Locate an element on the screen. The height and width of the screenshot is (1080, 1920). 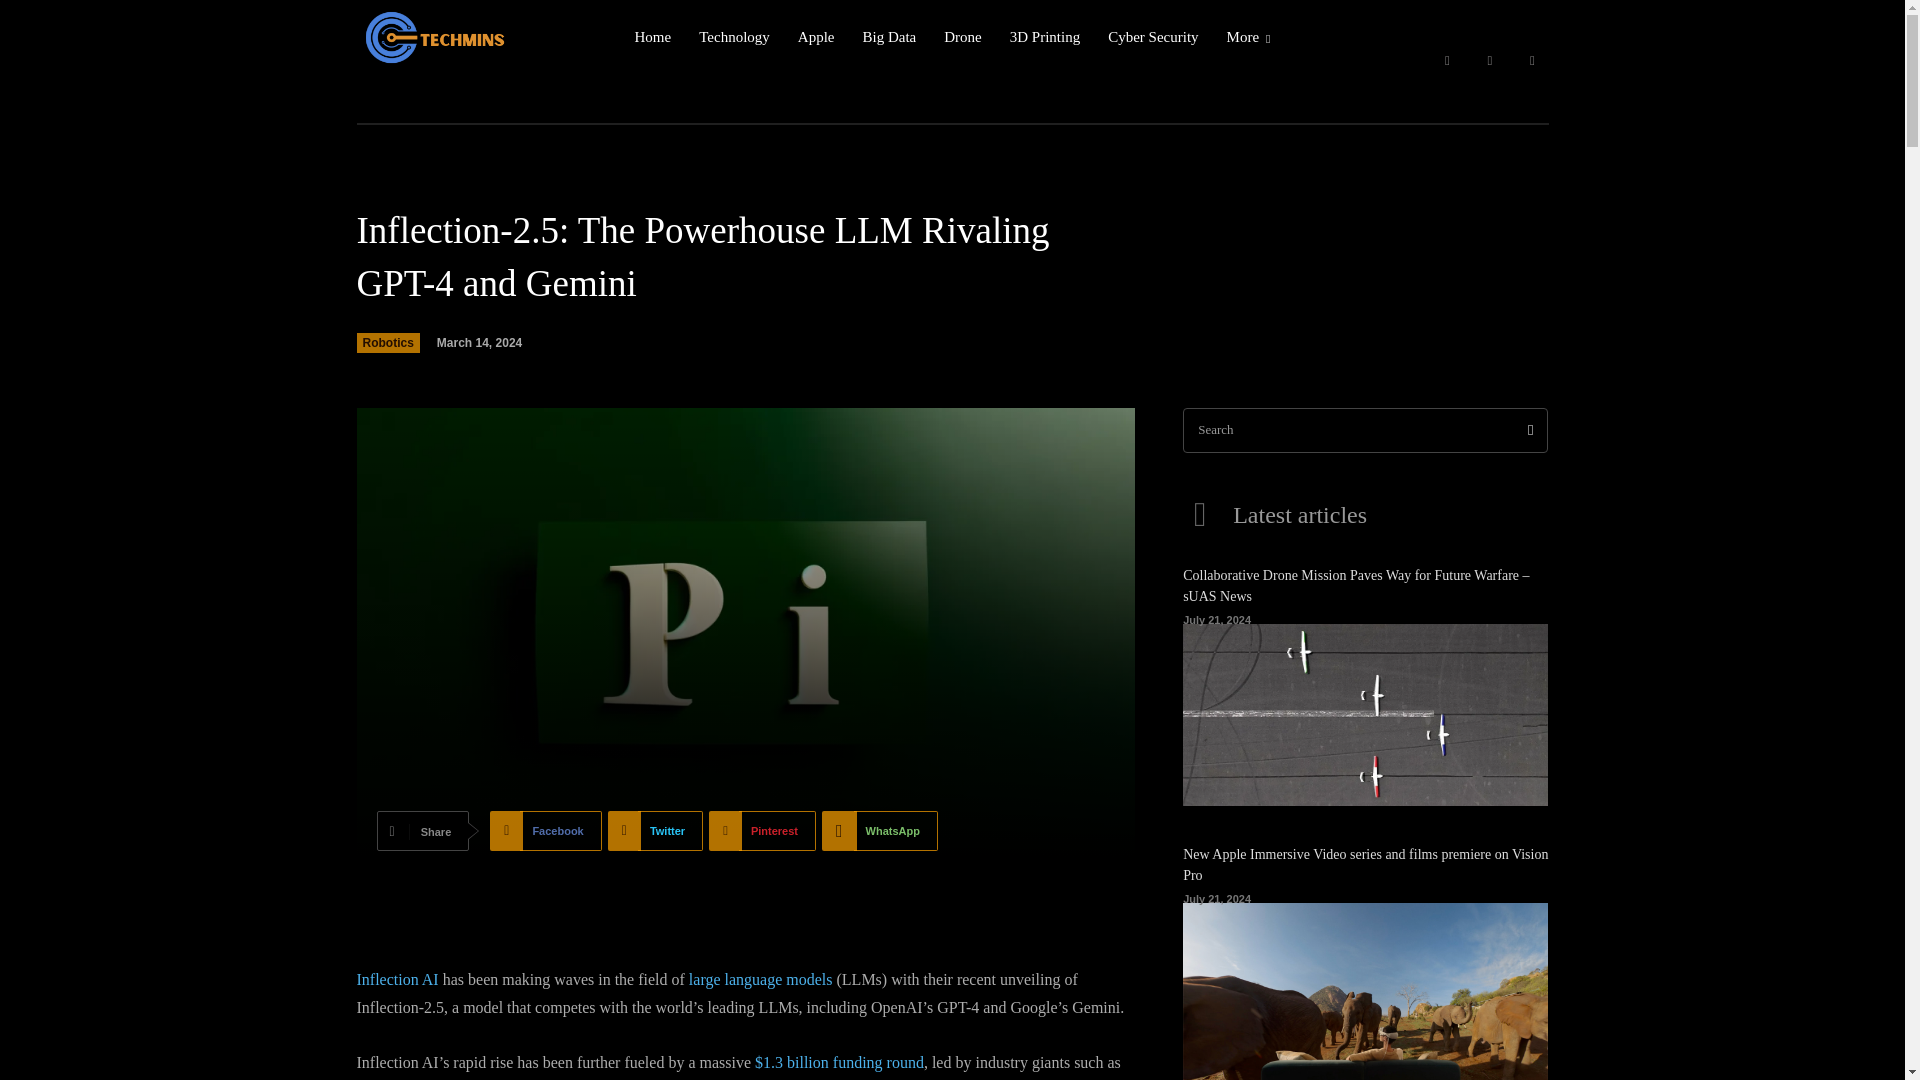
Twitter is located at coordinates (655, 831).